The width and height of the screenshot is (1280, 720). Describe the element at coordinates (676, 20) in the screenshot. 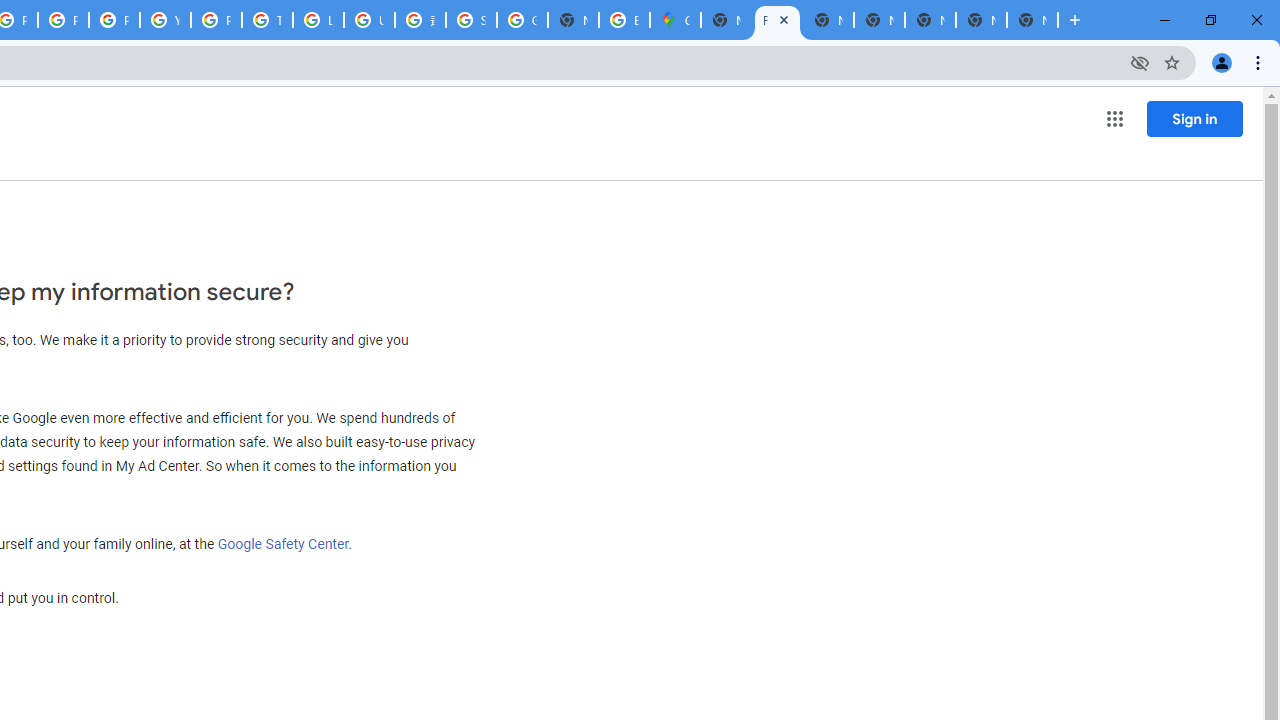

I see `Google Maps` at that location.